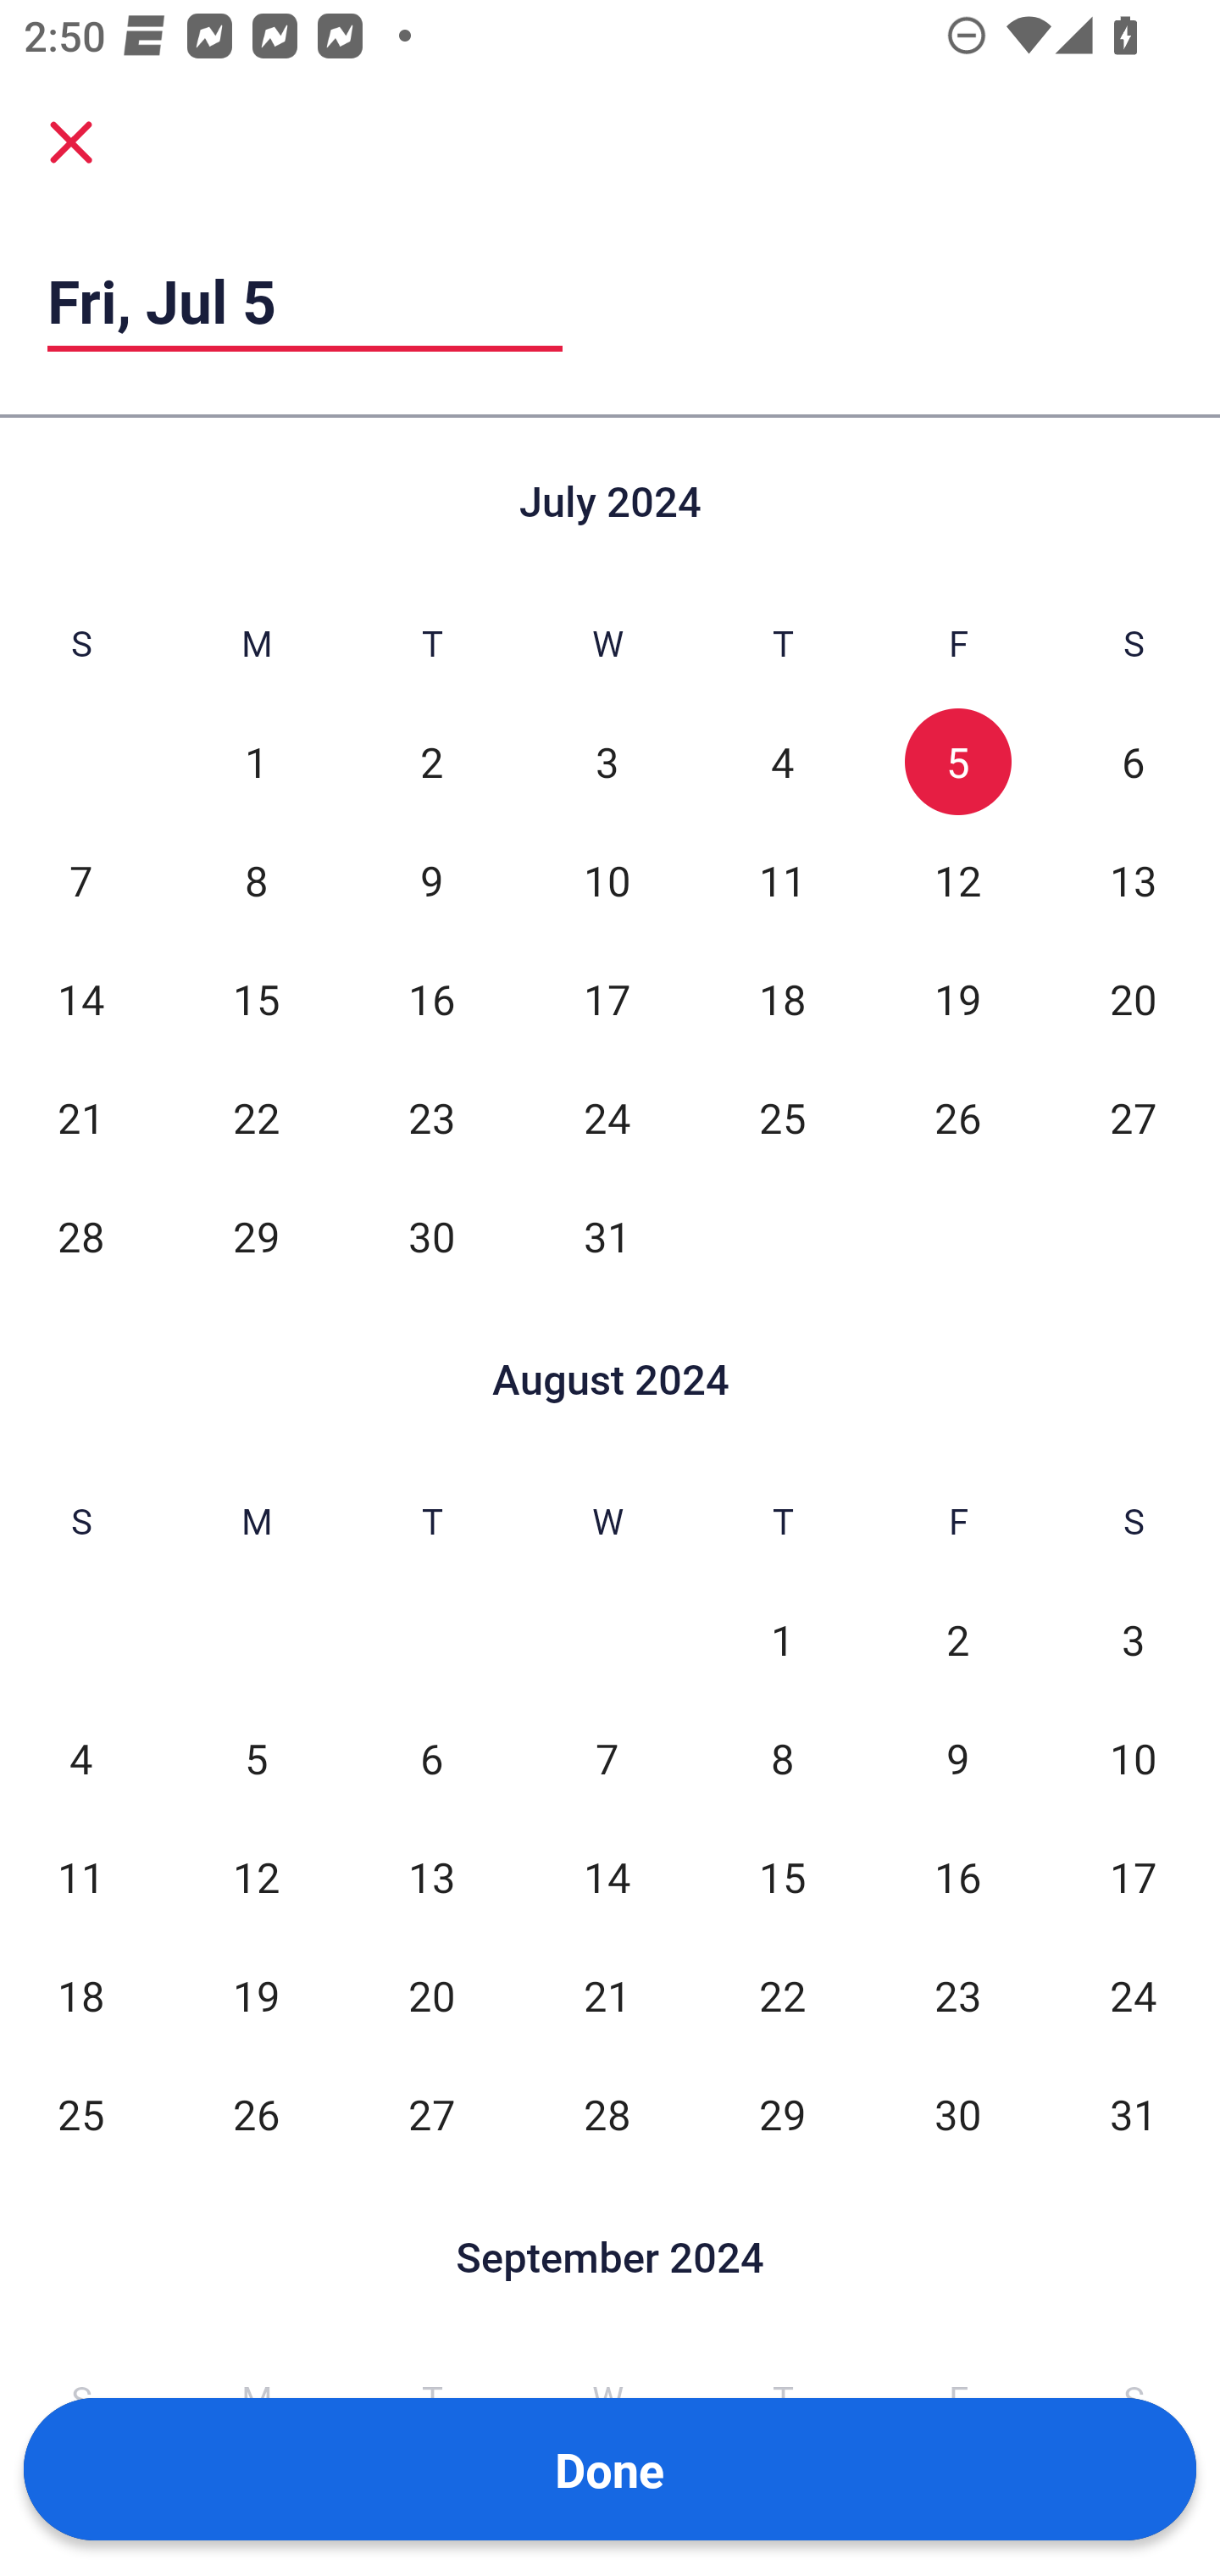 Image resolution: width=1220 pixels, height=2576 pixels. Describe the element at coordinates (80, 880) in the screenshot. I see `7 Sun, Jul 7, Not Selected` at that location.